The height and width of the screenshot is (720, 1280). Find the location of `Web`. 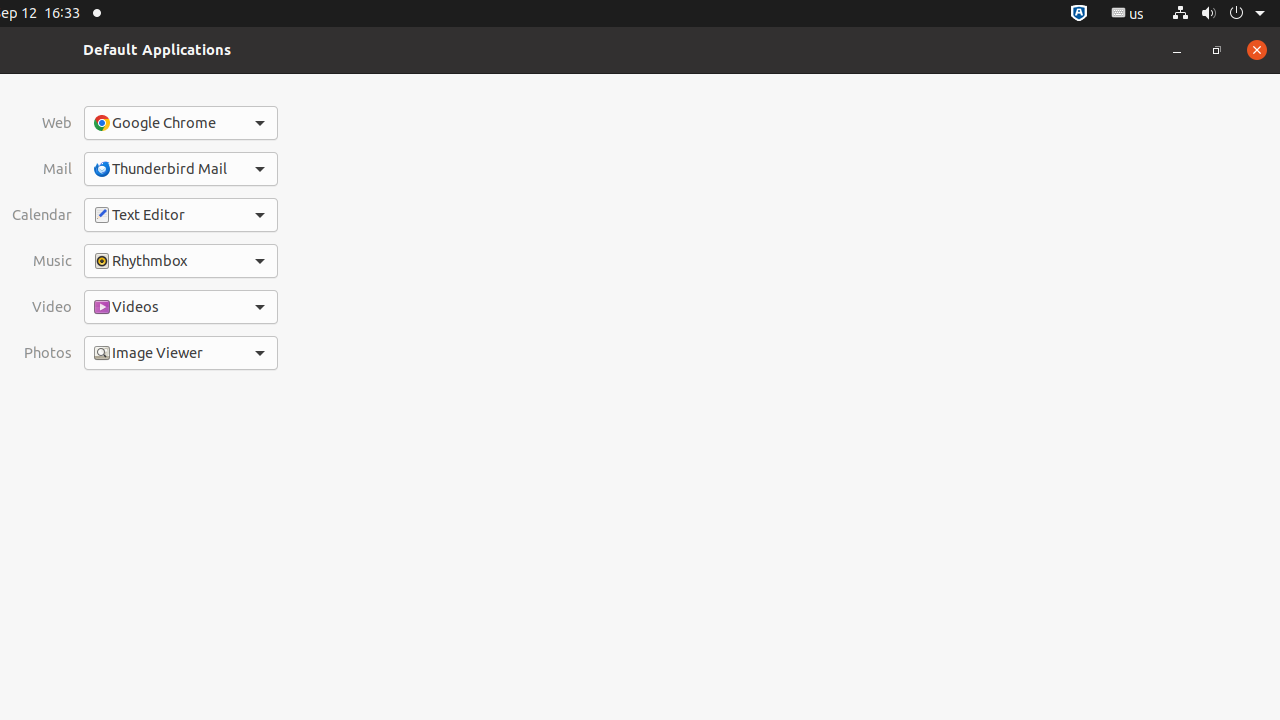

Web is located at coordinates (42, 123).